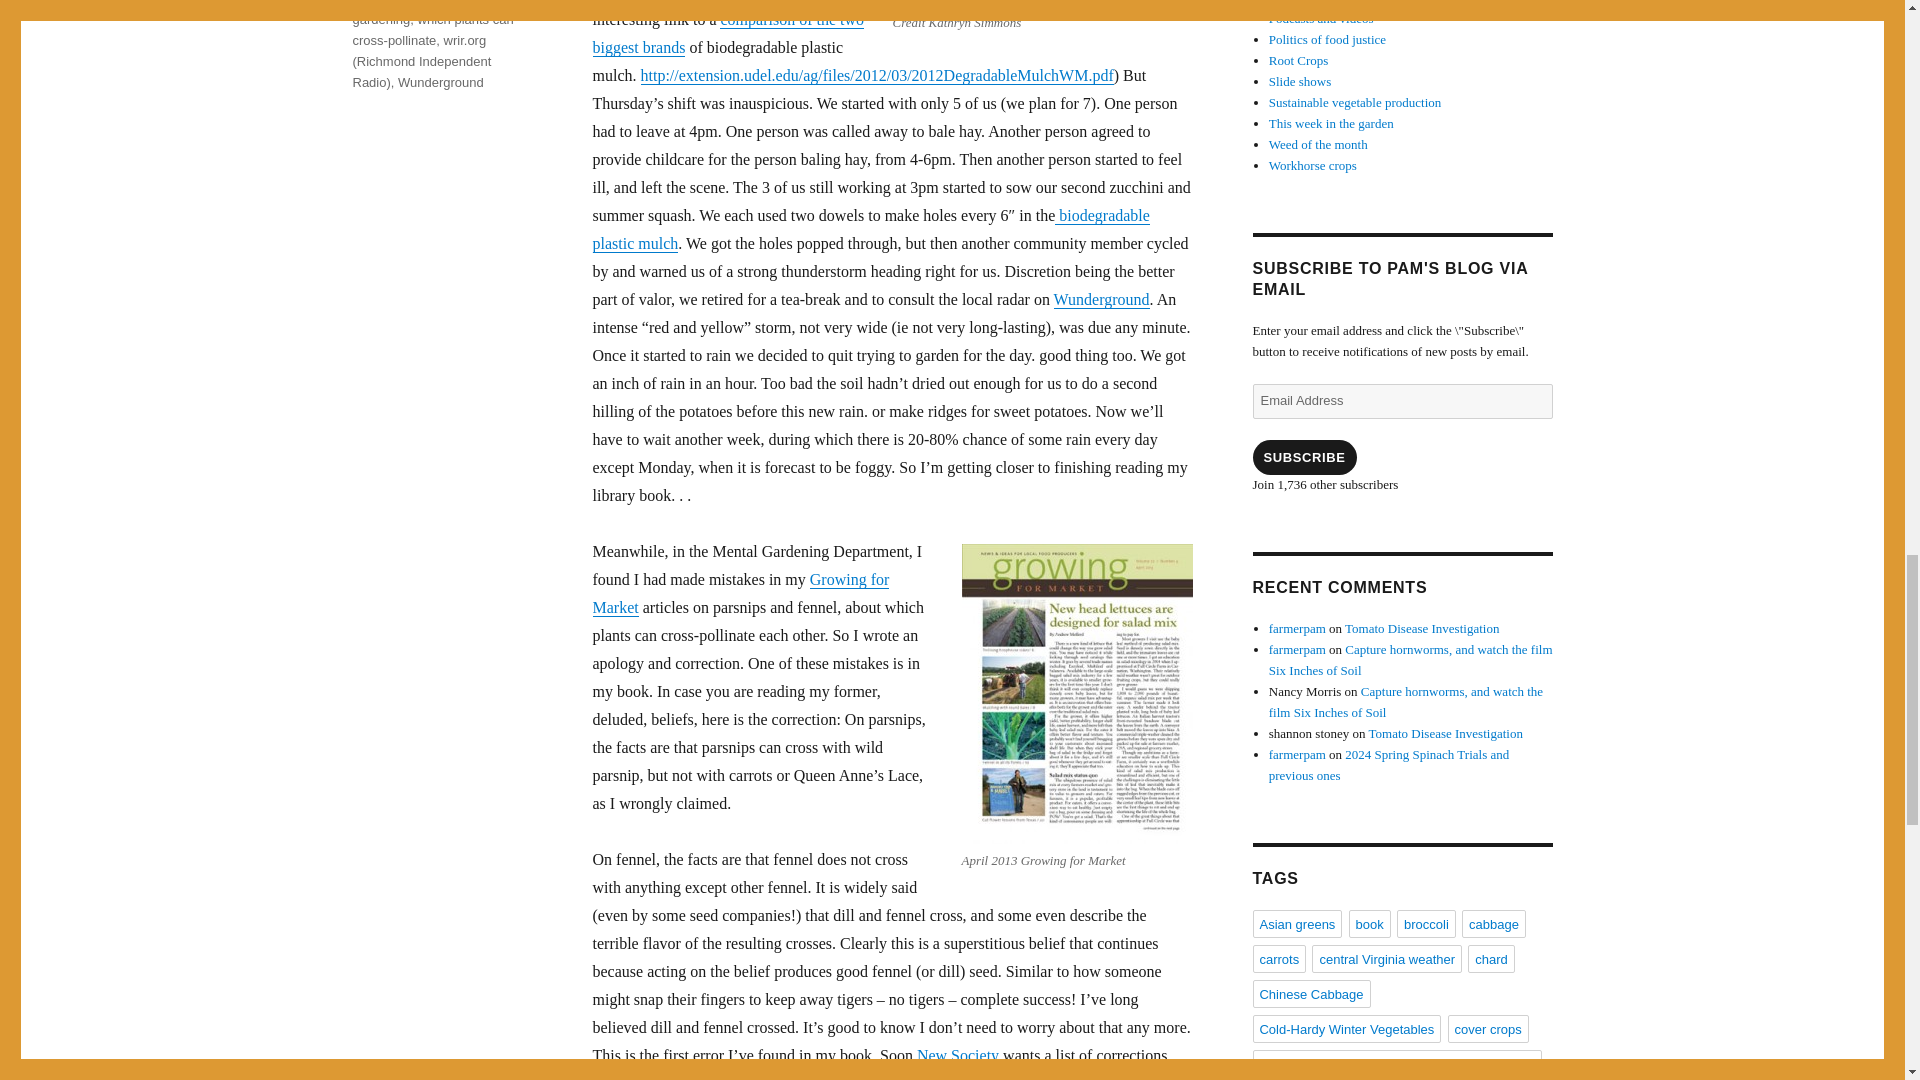  What do you see at coordinates (728, 33) in the screenshot?
I see `comparison of the two biggest brands` at bounding box center [728, 33].